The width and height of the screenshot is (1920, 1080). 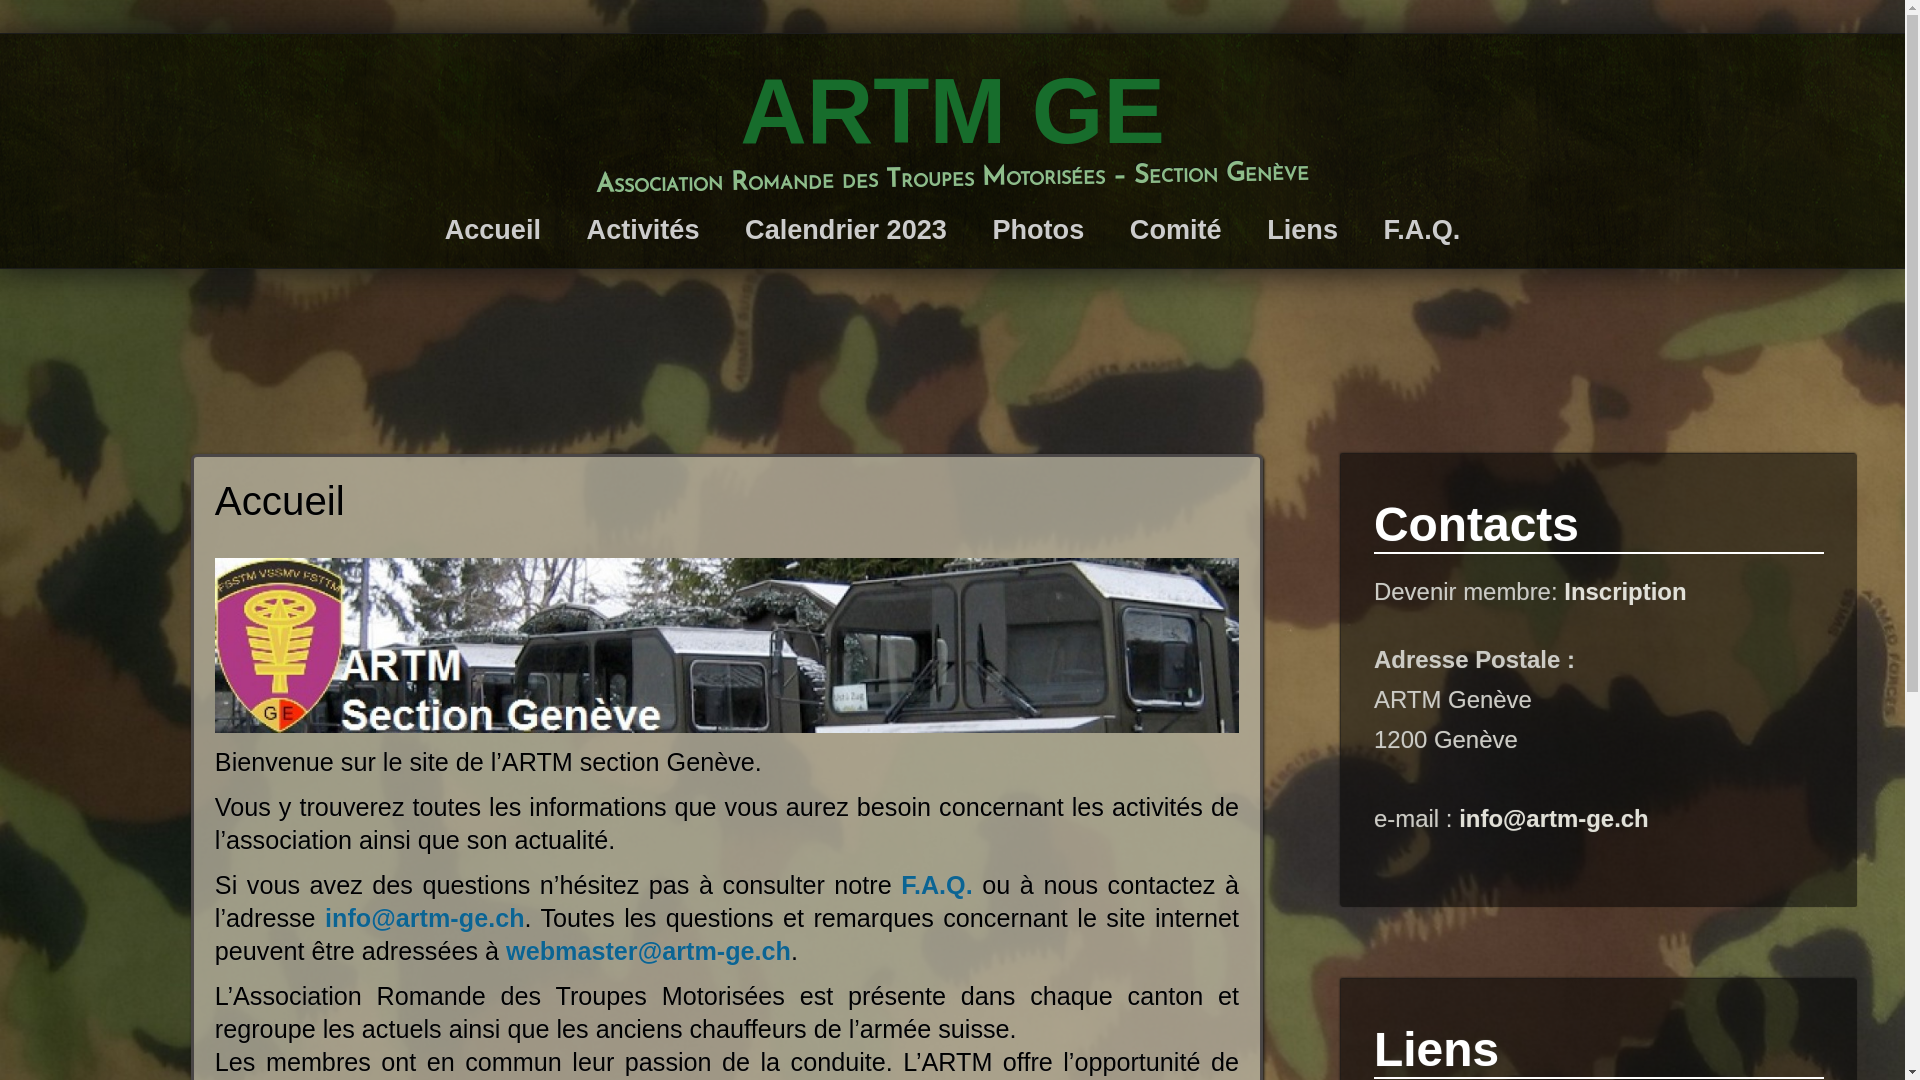 What do you see at coordinates (846, 230) in the screenshot?
I see `Calendrier 2023` at bounding box center [846, 230].